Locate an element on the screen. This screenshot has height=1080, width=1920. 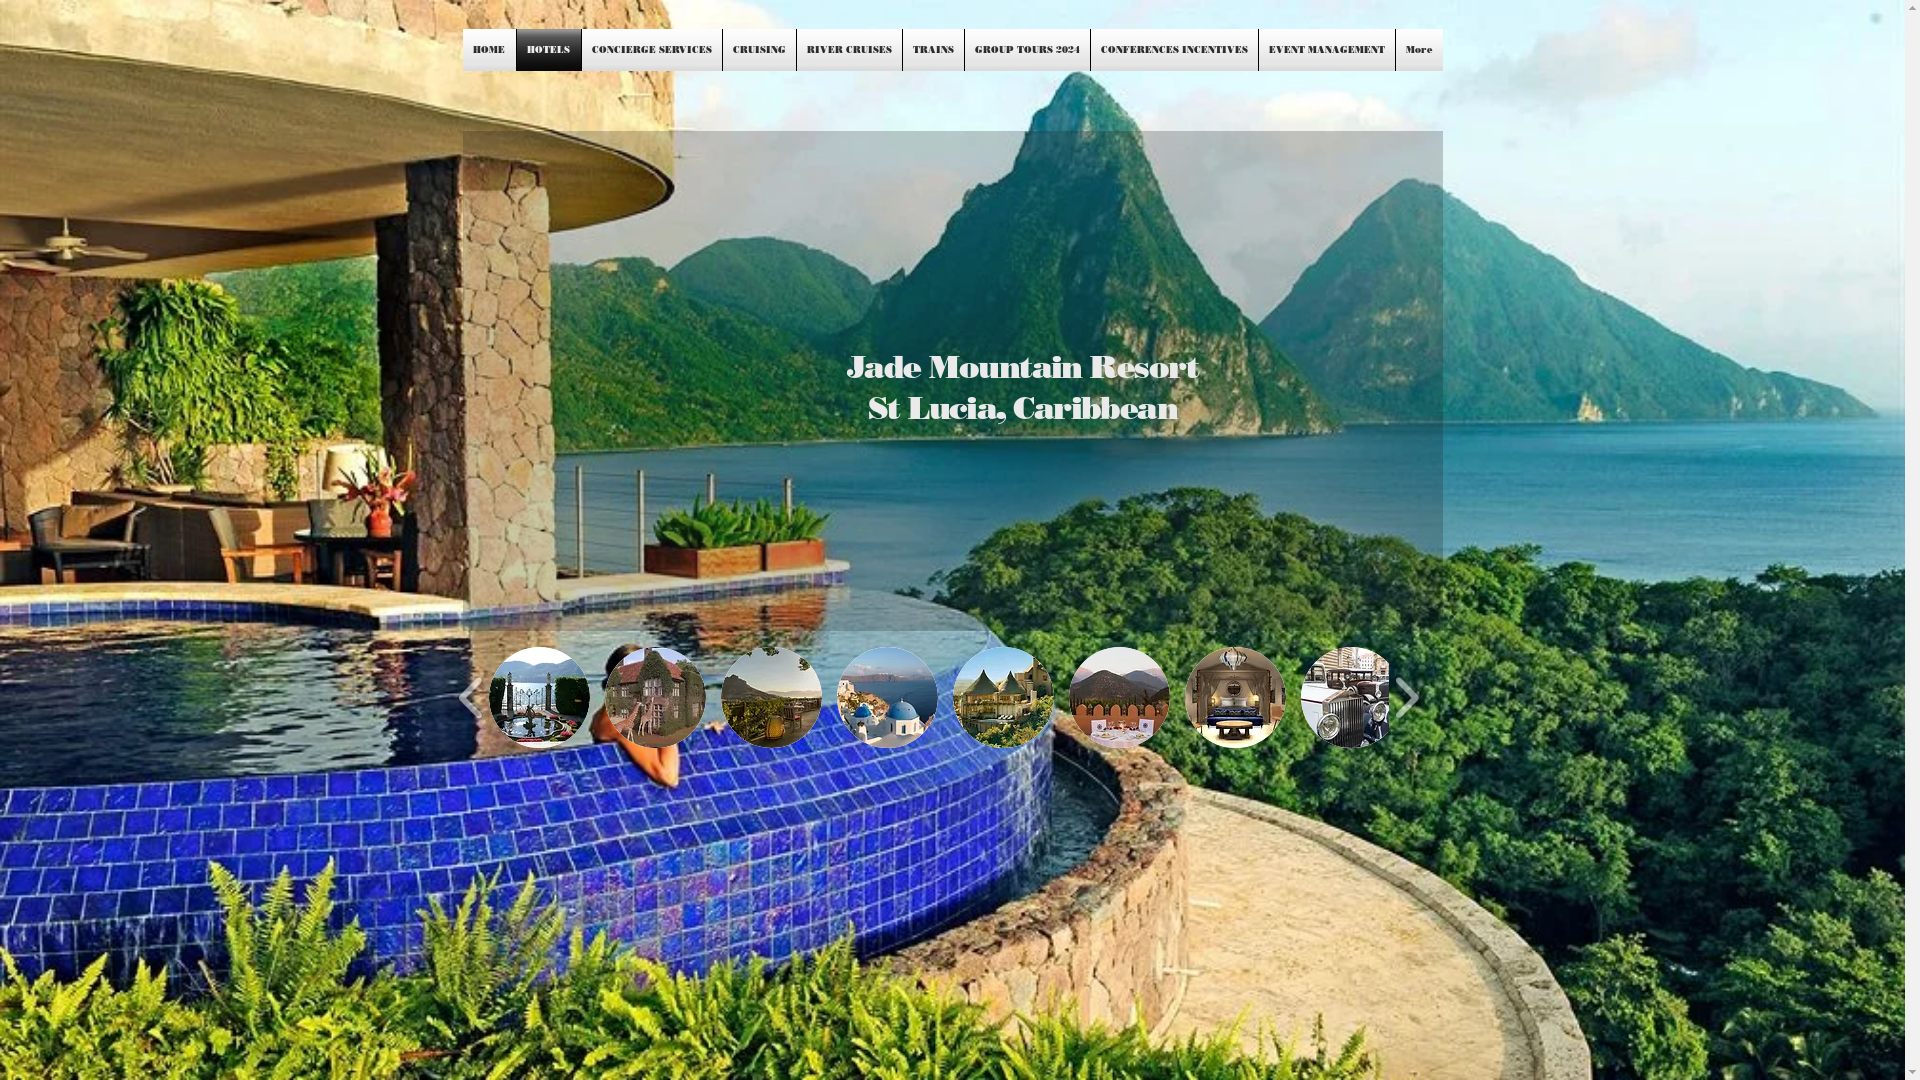
CONCIERGE SERVICES is located at coordinates (652, 50).